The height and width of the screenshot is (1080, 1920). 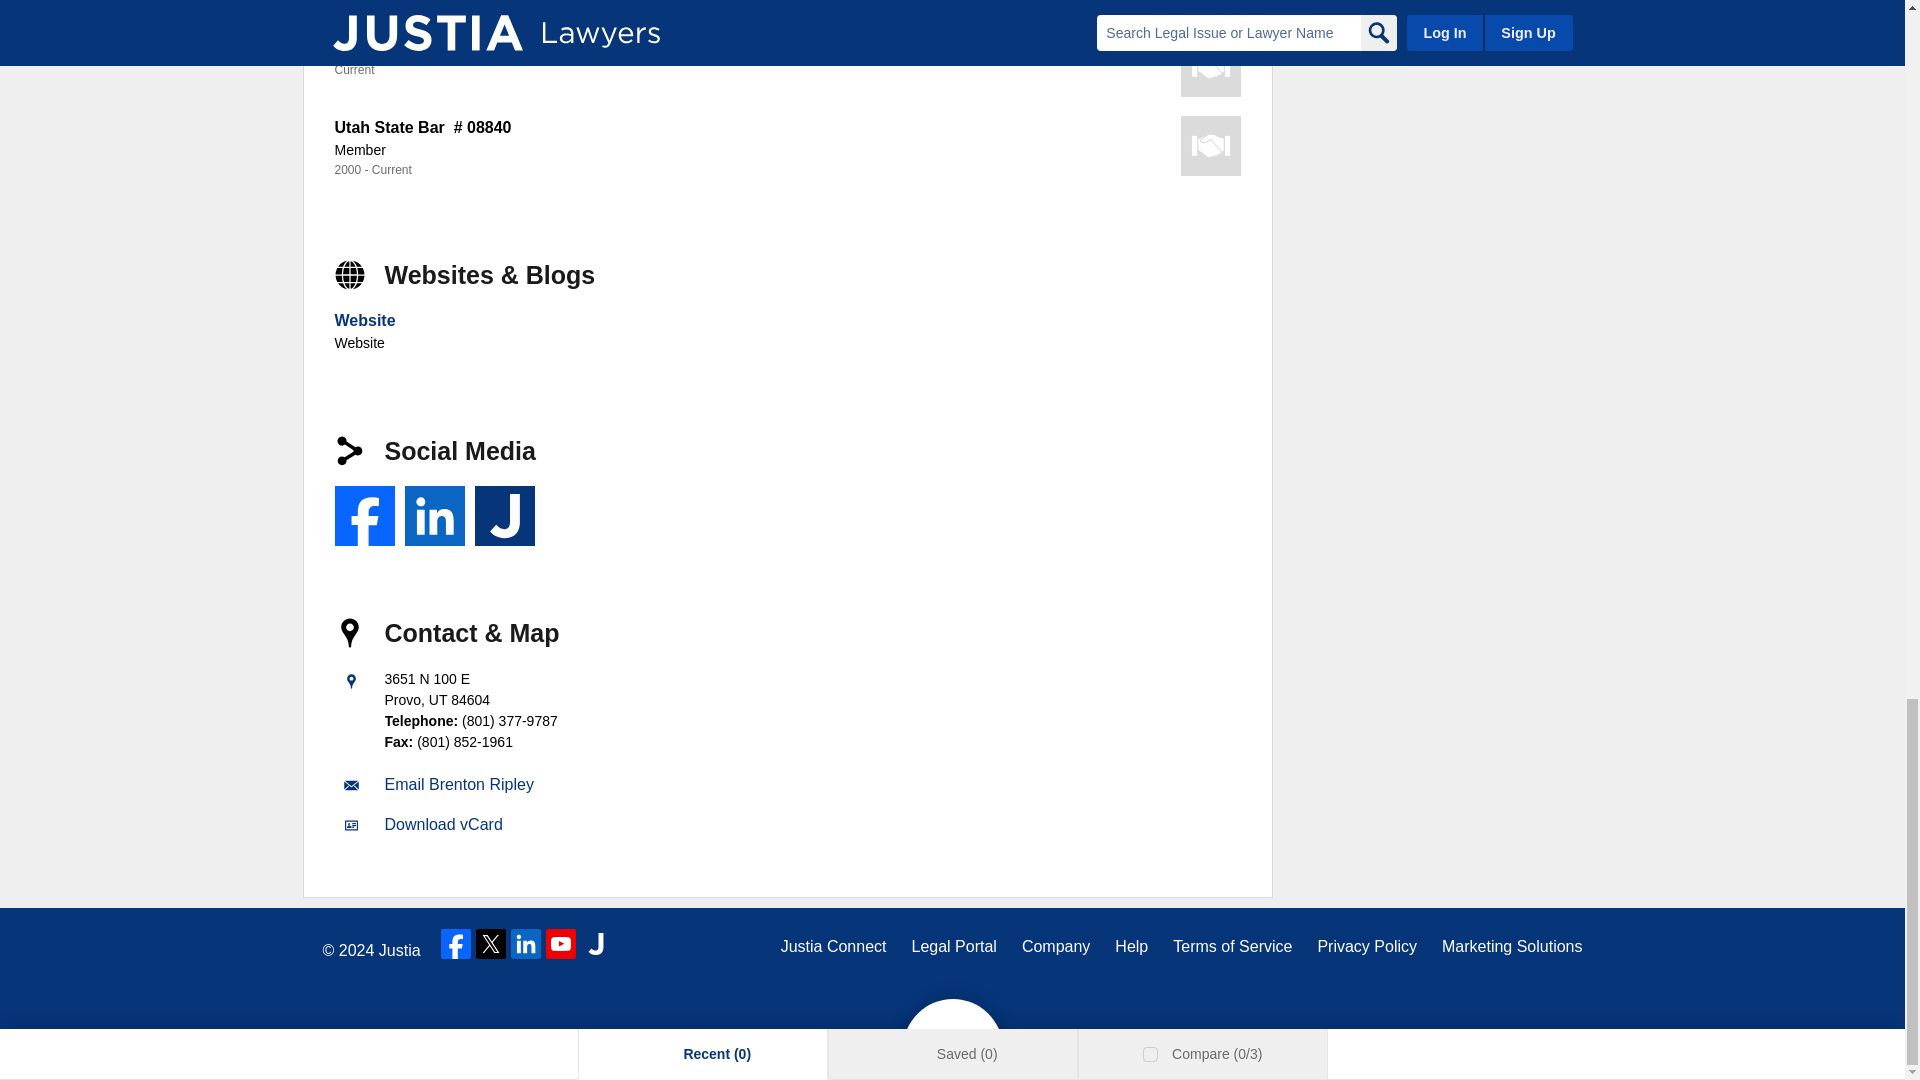 I want to click on LinkedIn, so click(x=434, y=516).